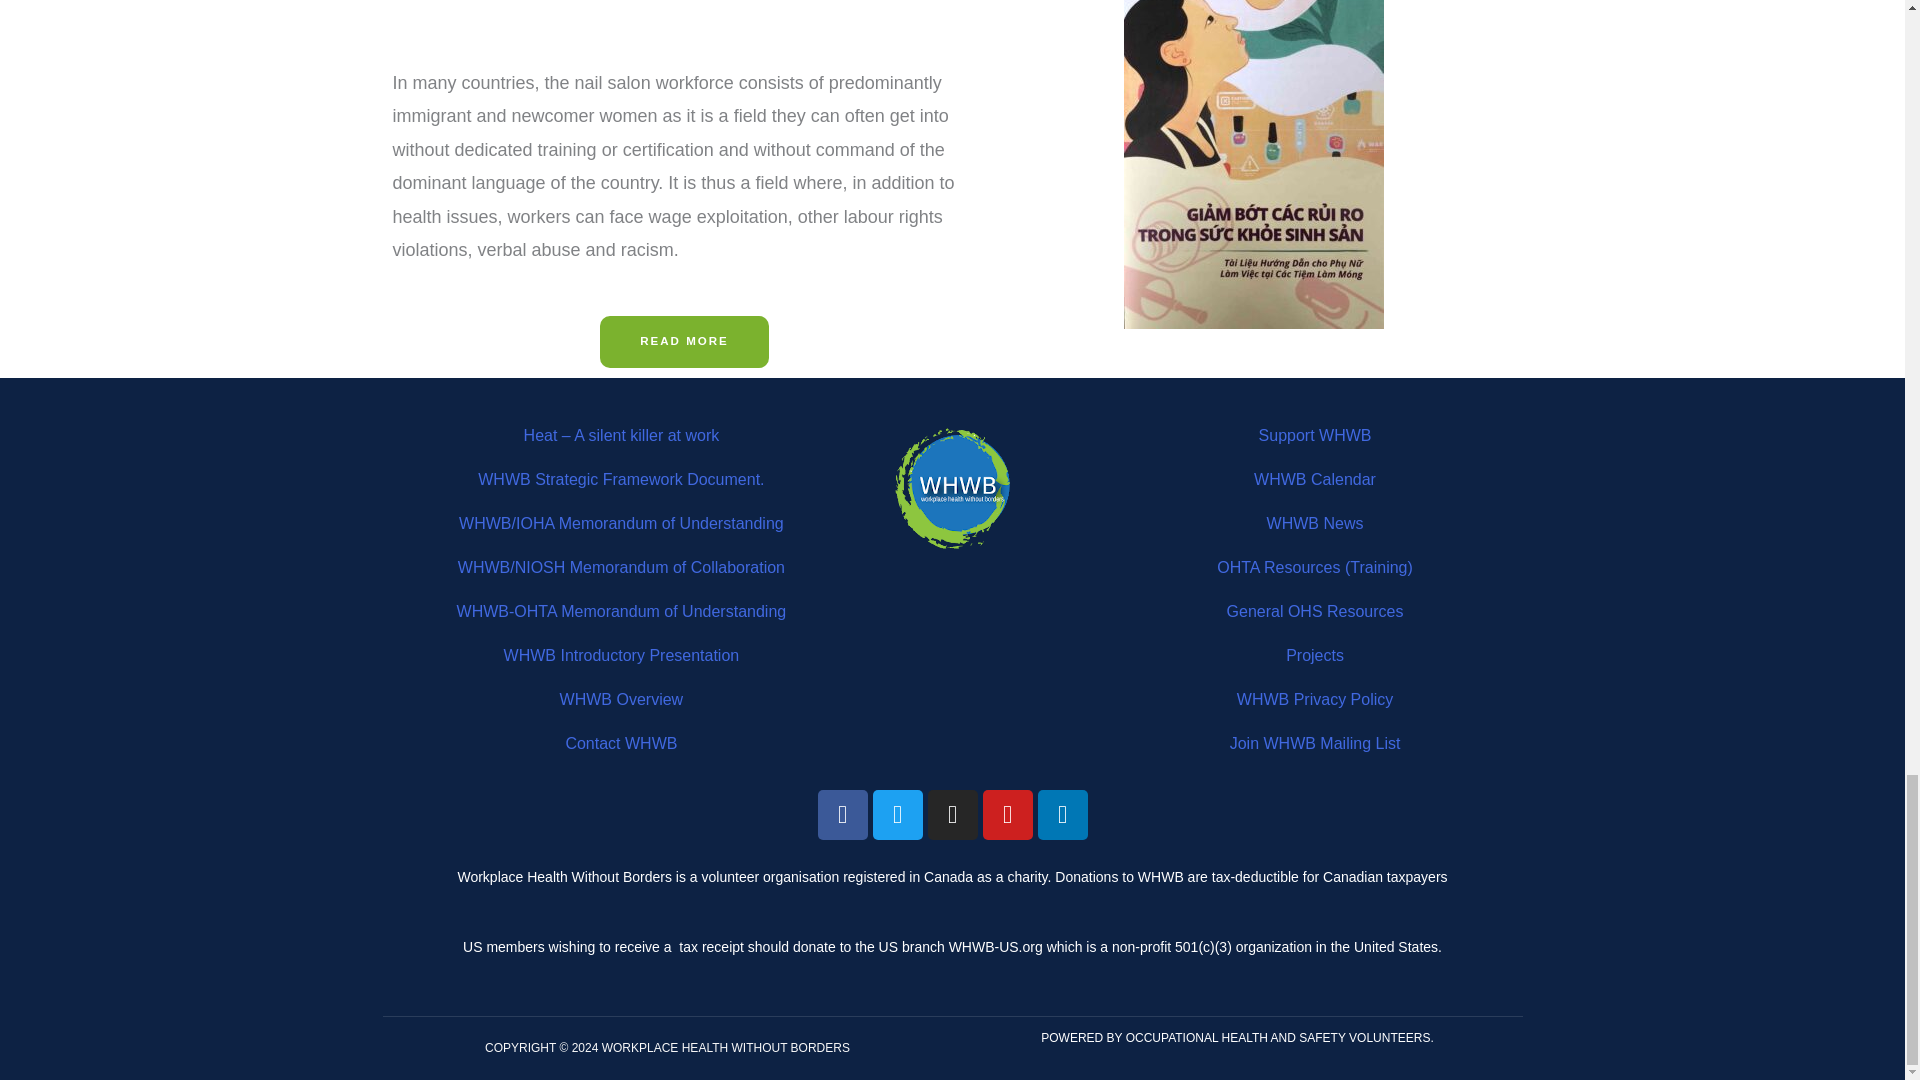 This screenshot has width=1920, height=1080. Describe the element at coordinates (621, 655) in the screenshot. I see `WHWB Introductory Presentation` at that location.